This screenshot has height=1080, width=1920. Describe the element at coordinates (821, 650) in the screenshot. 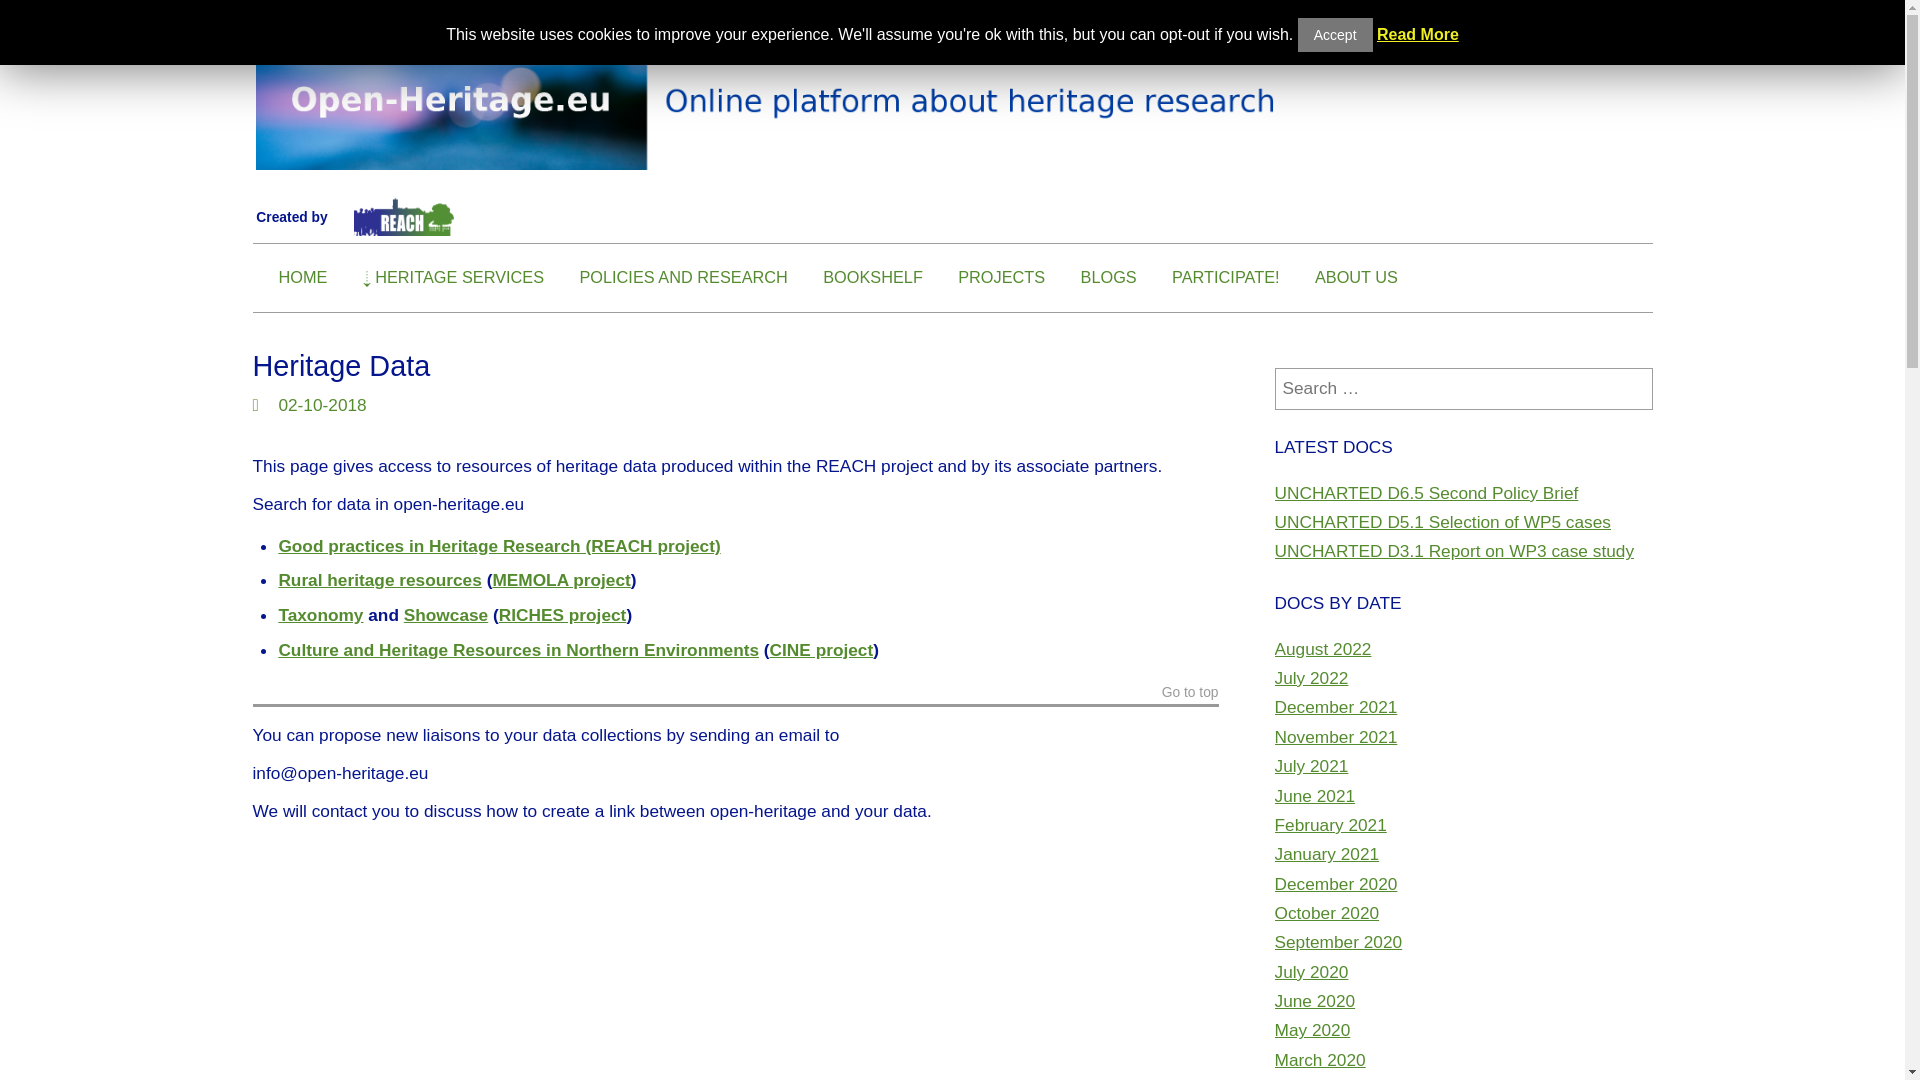

I see `CINE project` at that location.